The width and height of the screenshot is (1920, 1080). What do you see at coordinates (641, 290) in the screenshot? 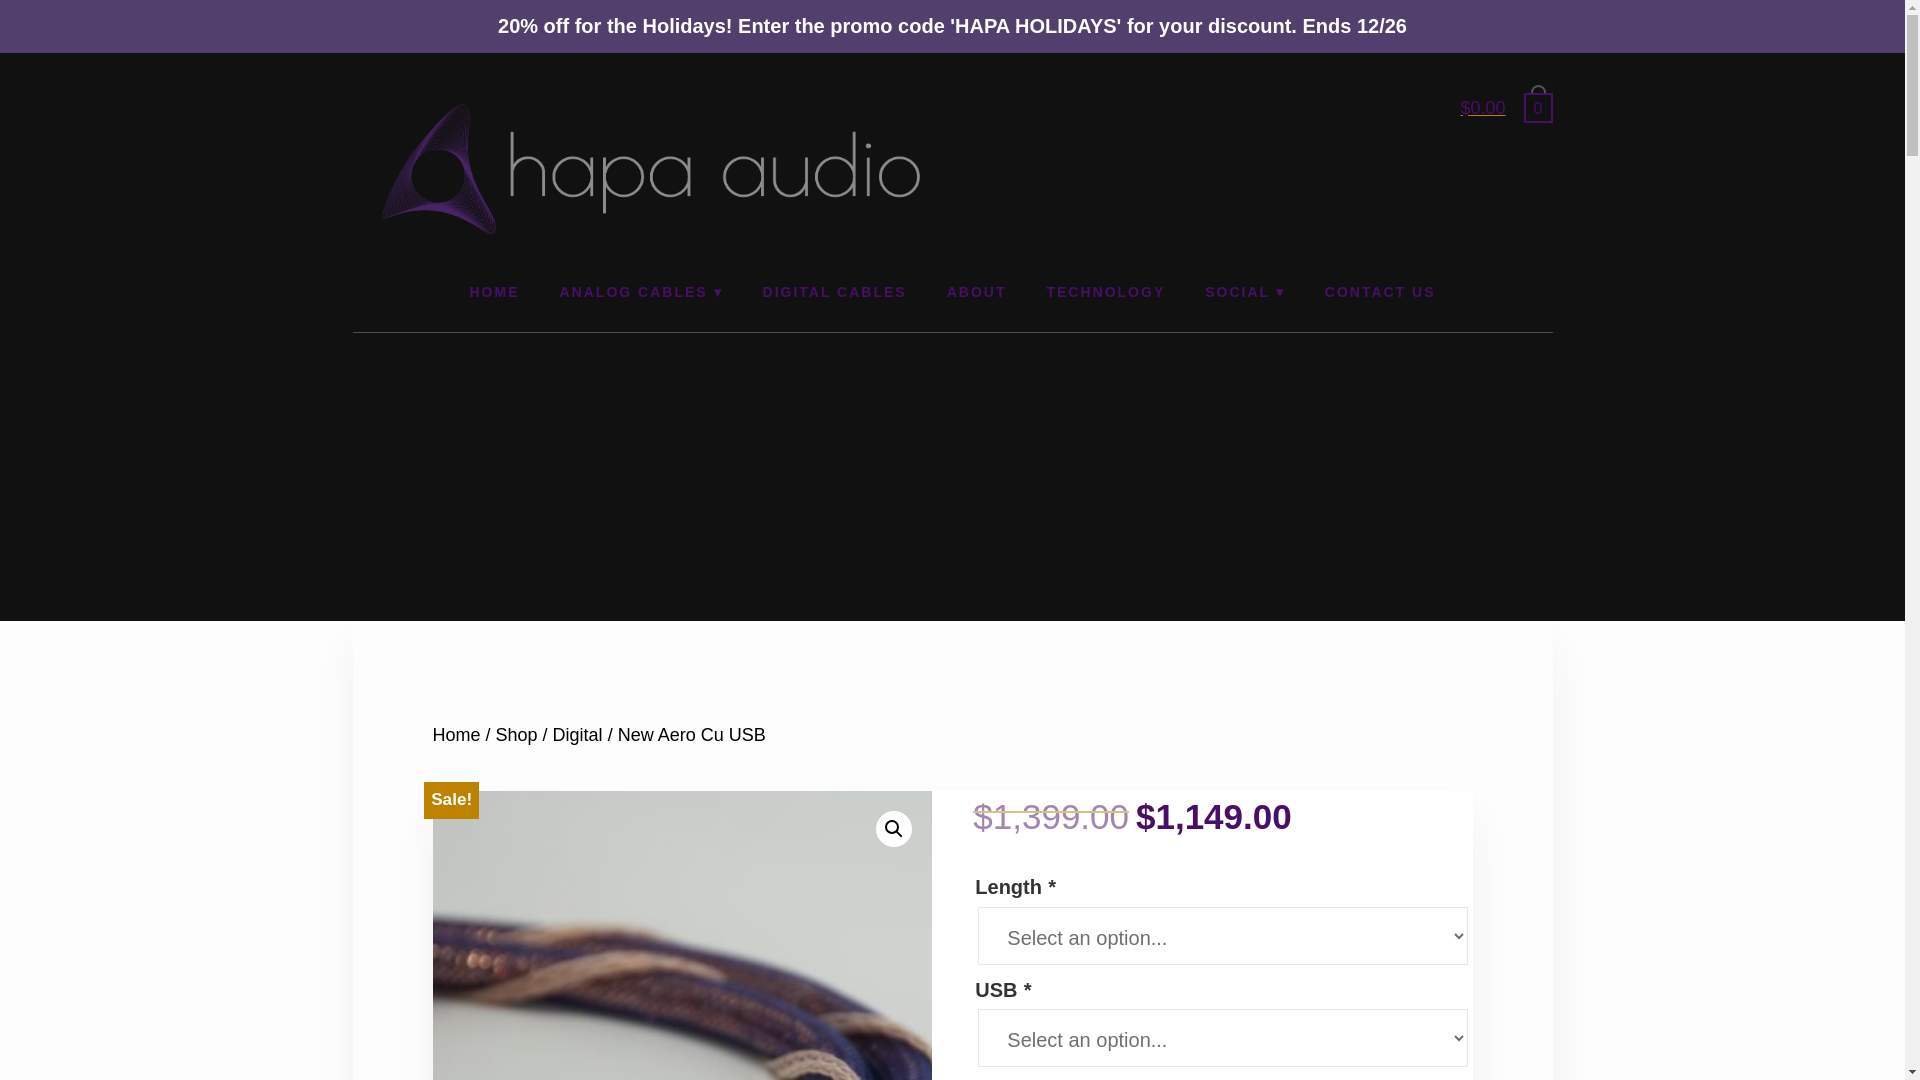
I see `ANALOG CABLES` at bounding box center [641, 290].